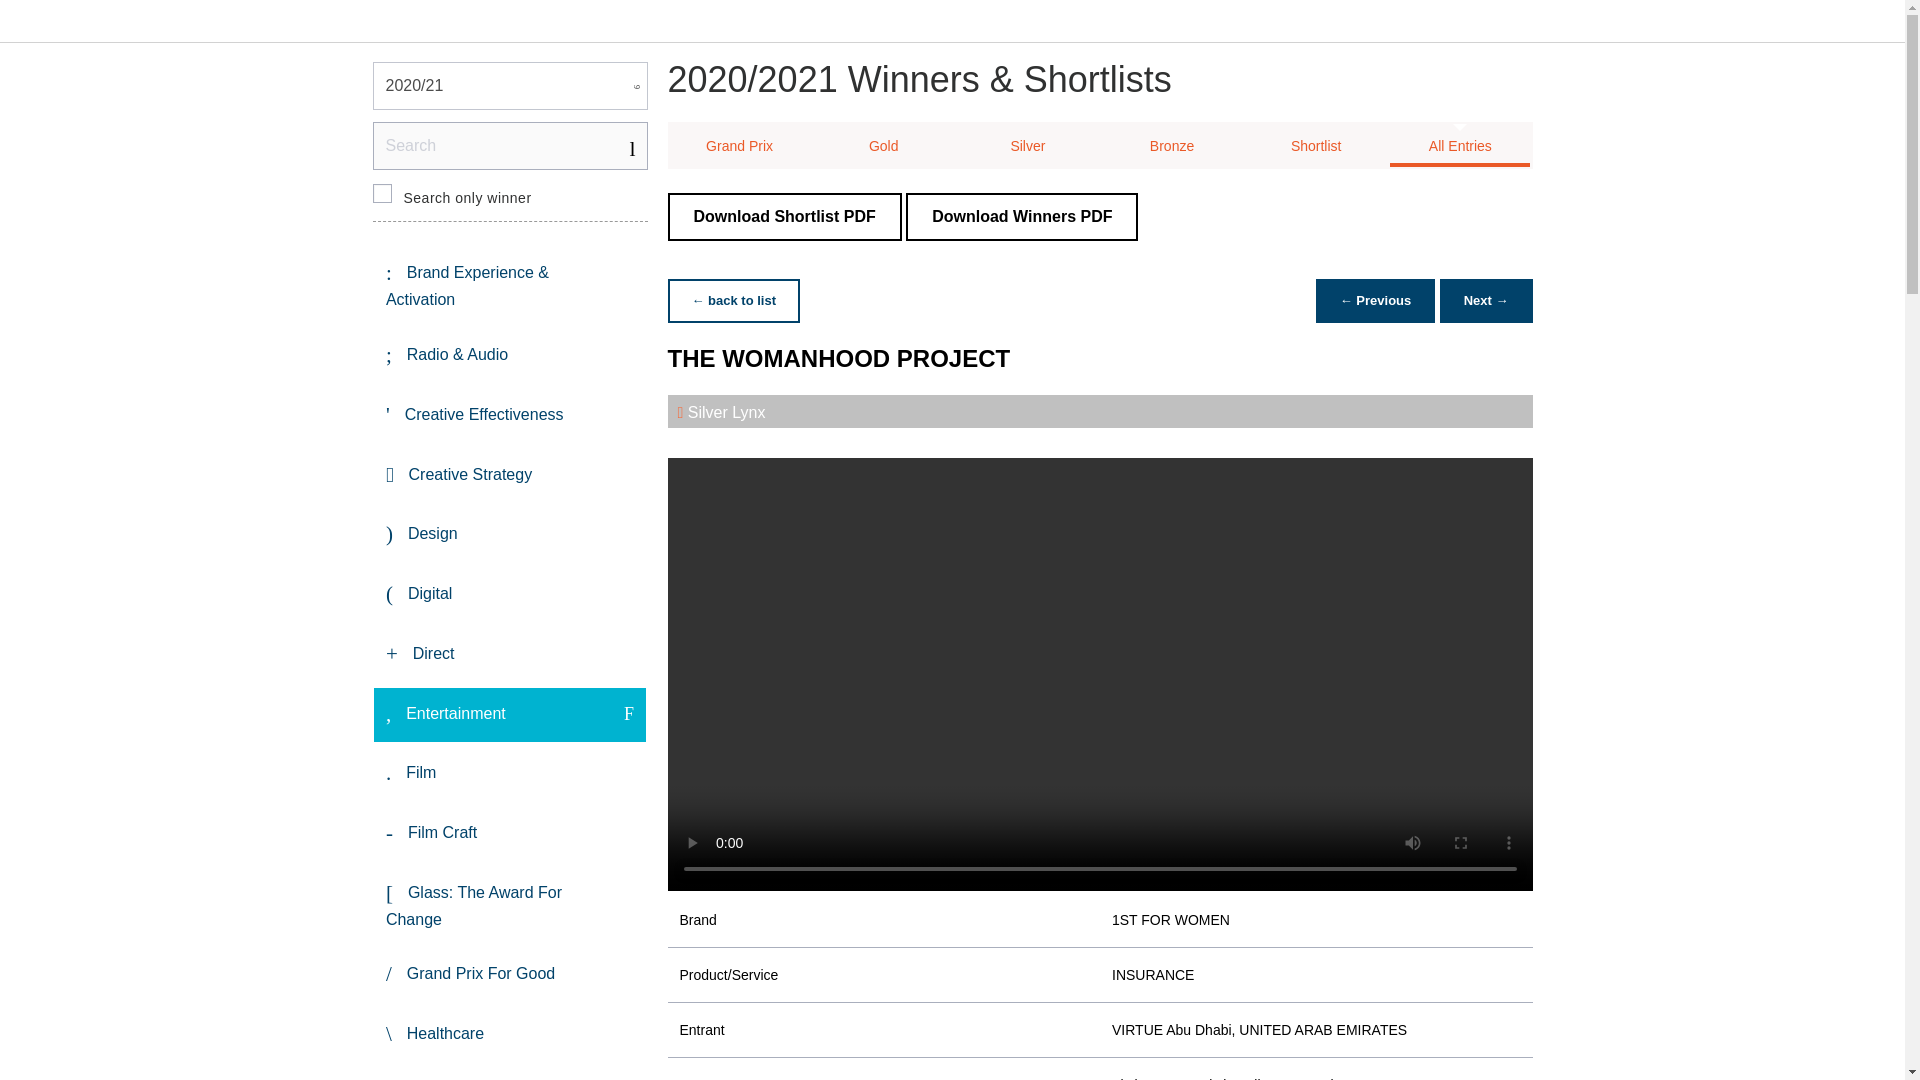 Image resolution: width=1920 pixels, height=1080 pixels. I want to click on Bronze, so click(1172, 146).